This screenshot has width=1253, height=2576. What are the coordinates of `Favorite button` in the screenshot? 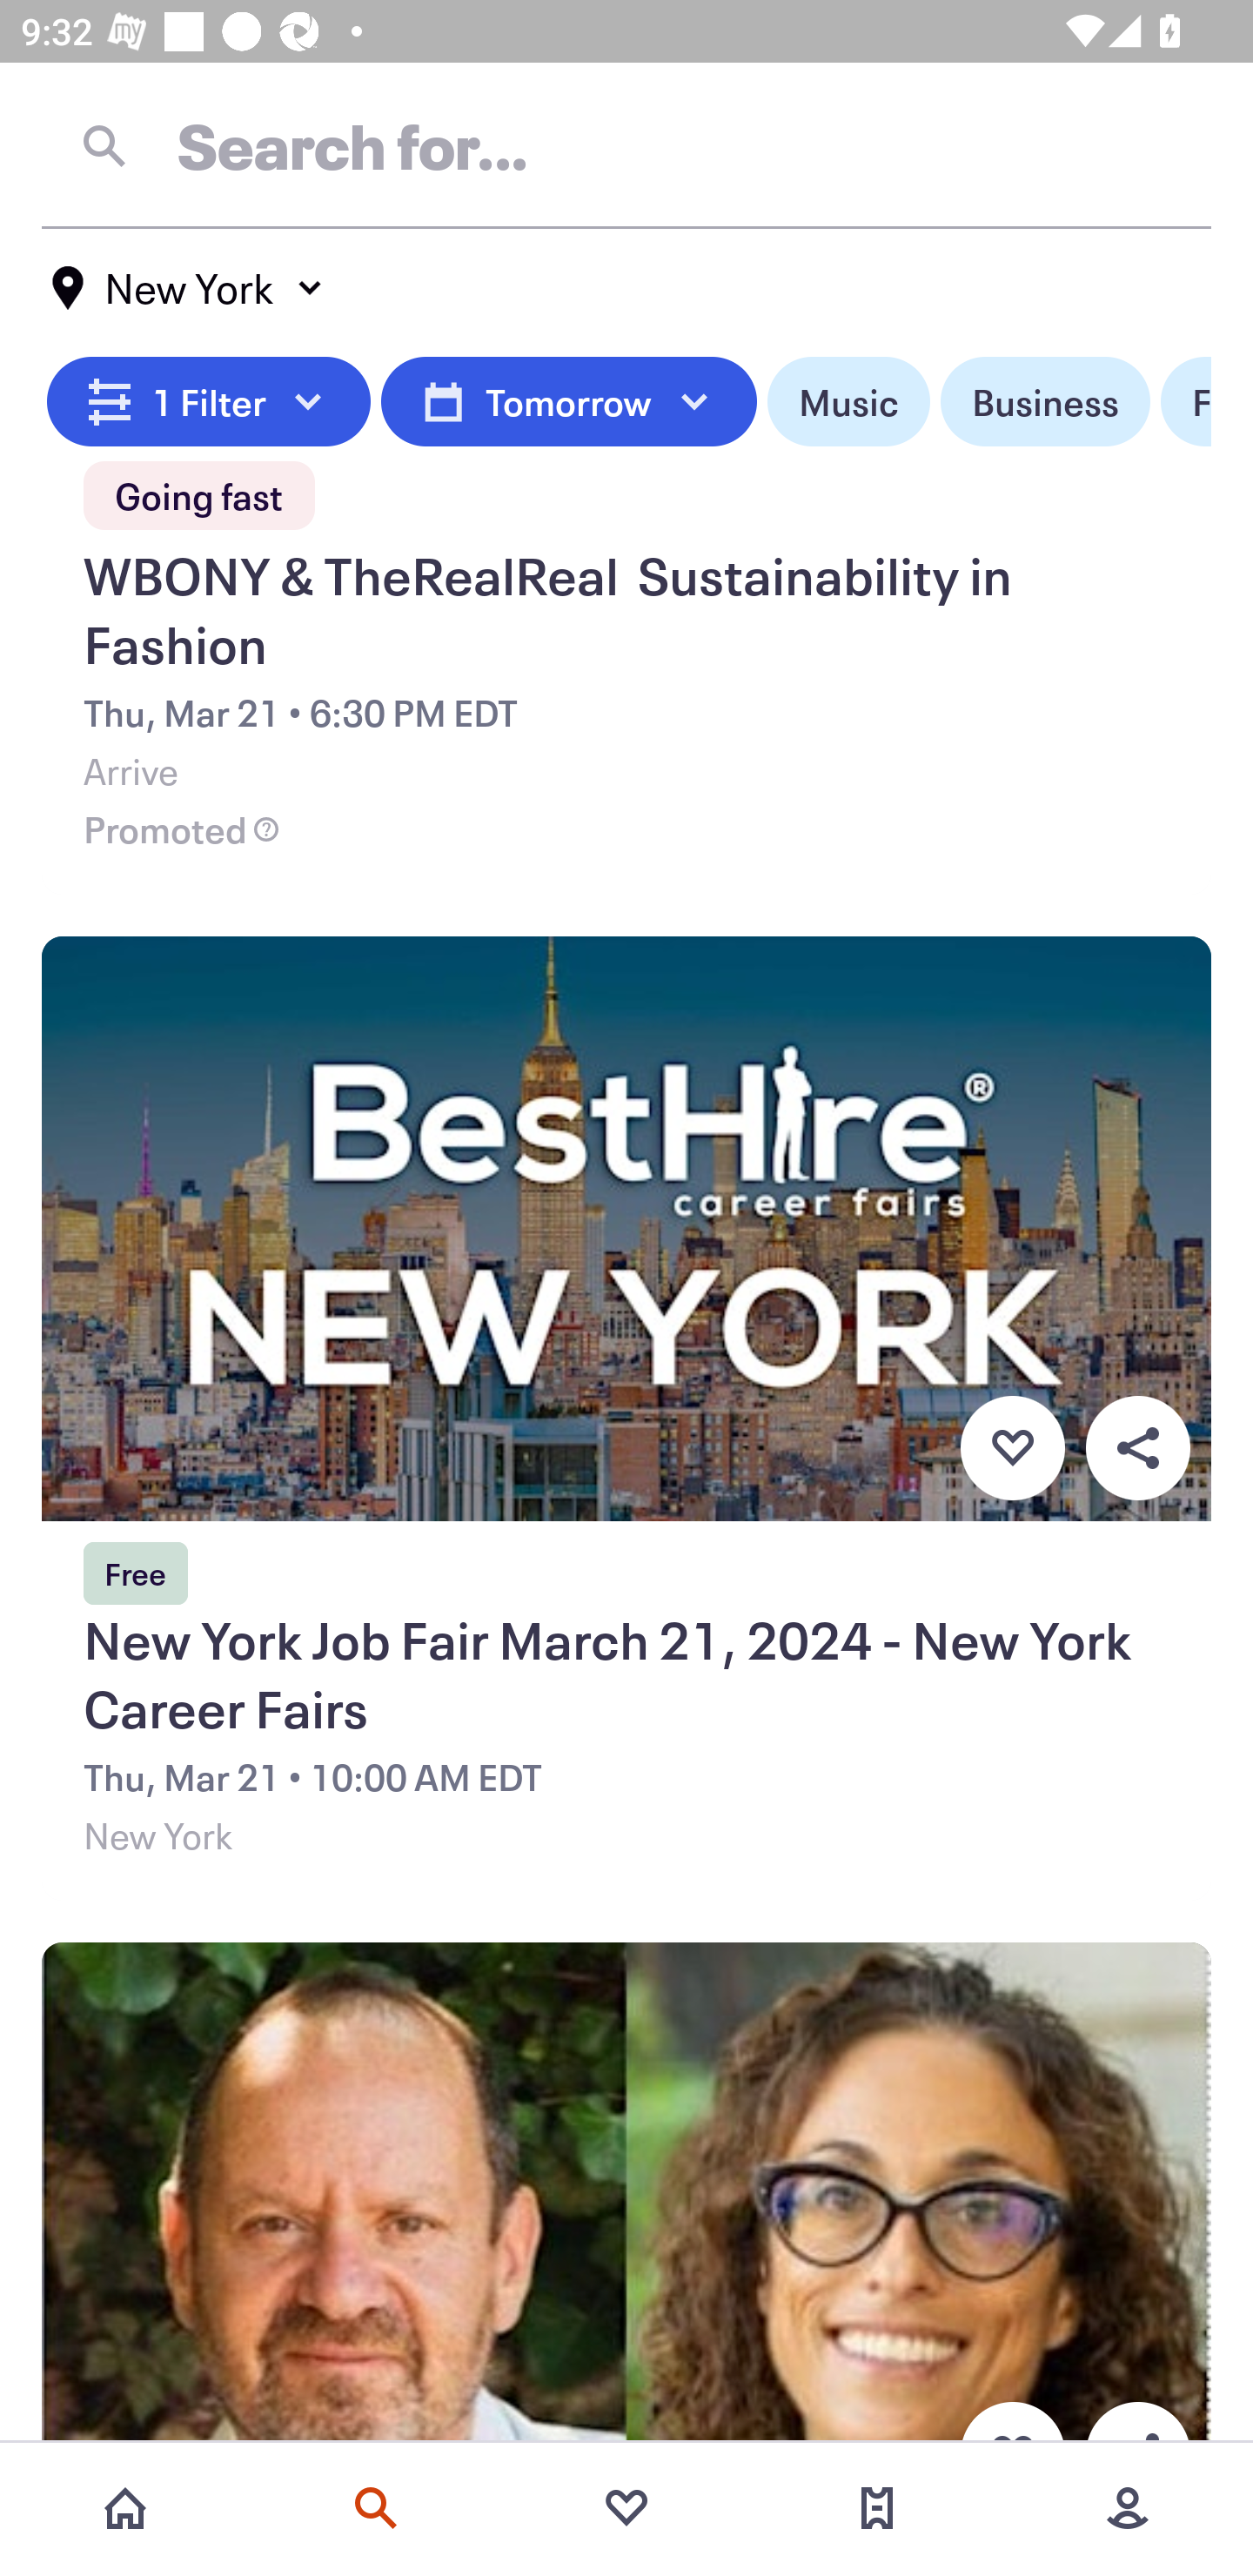 It's located at (1012, 1447).